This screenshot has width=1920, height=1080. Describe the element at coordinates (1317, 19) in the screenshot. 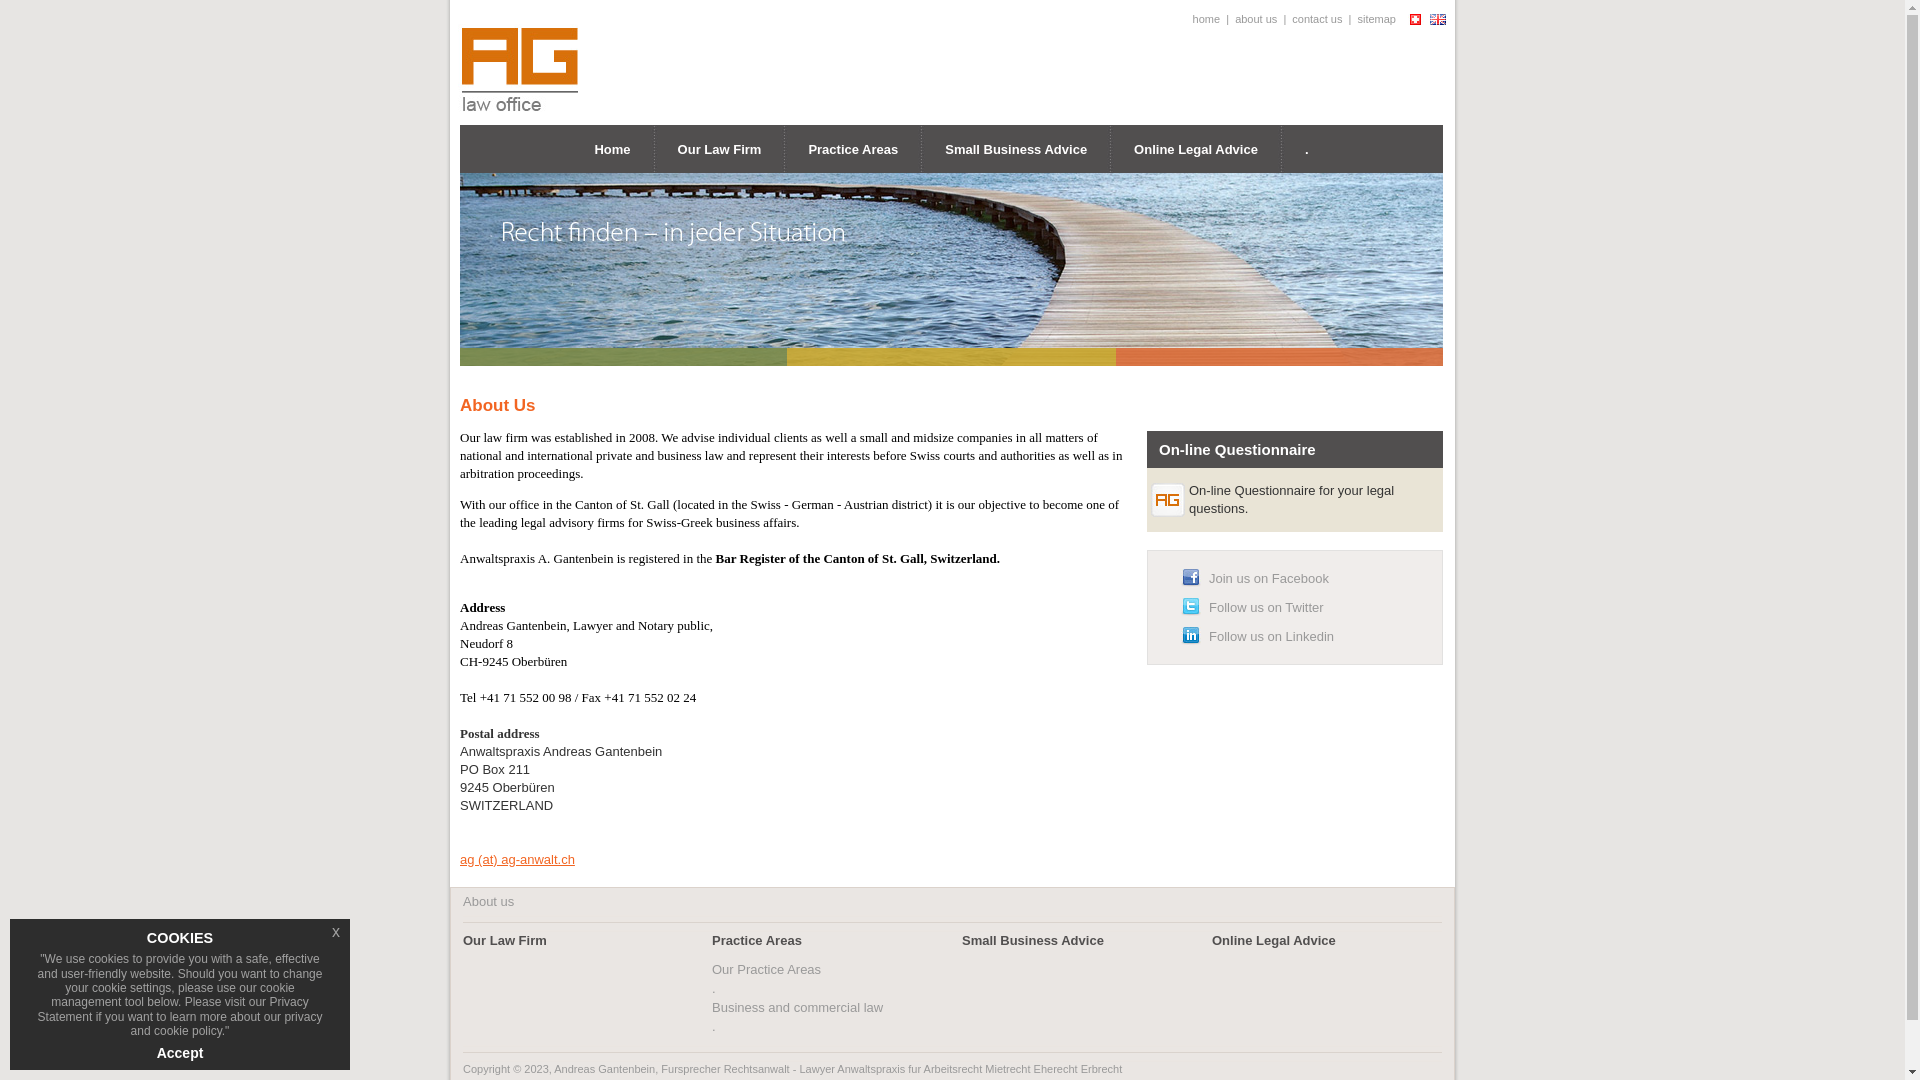

I see `contact us` at that location.